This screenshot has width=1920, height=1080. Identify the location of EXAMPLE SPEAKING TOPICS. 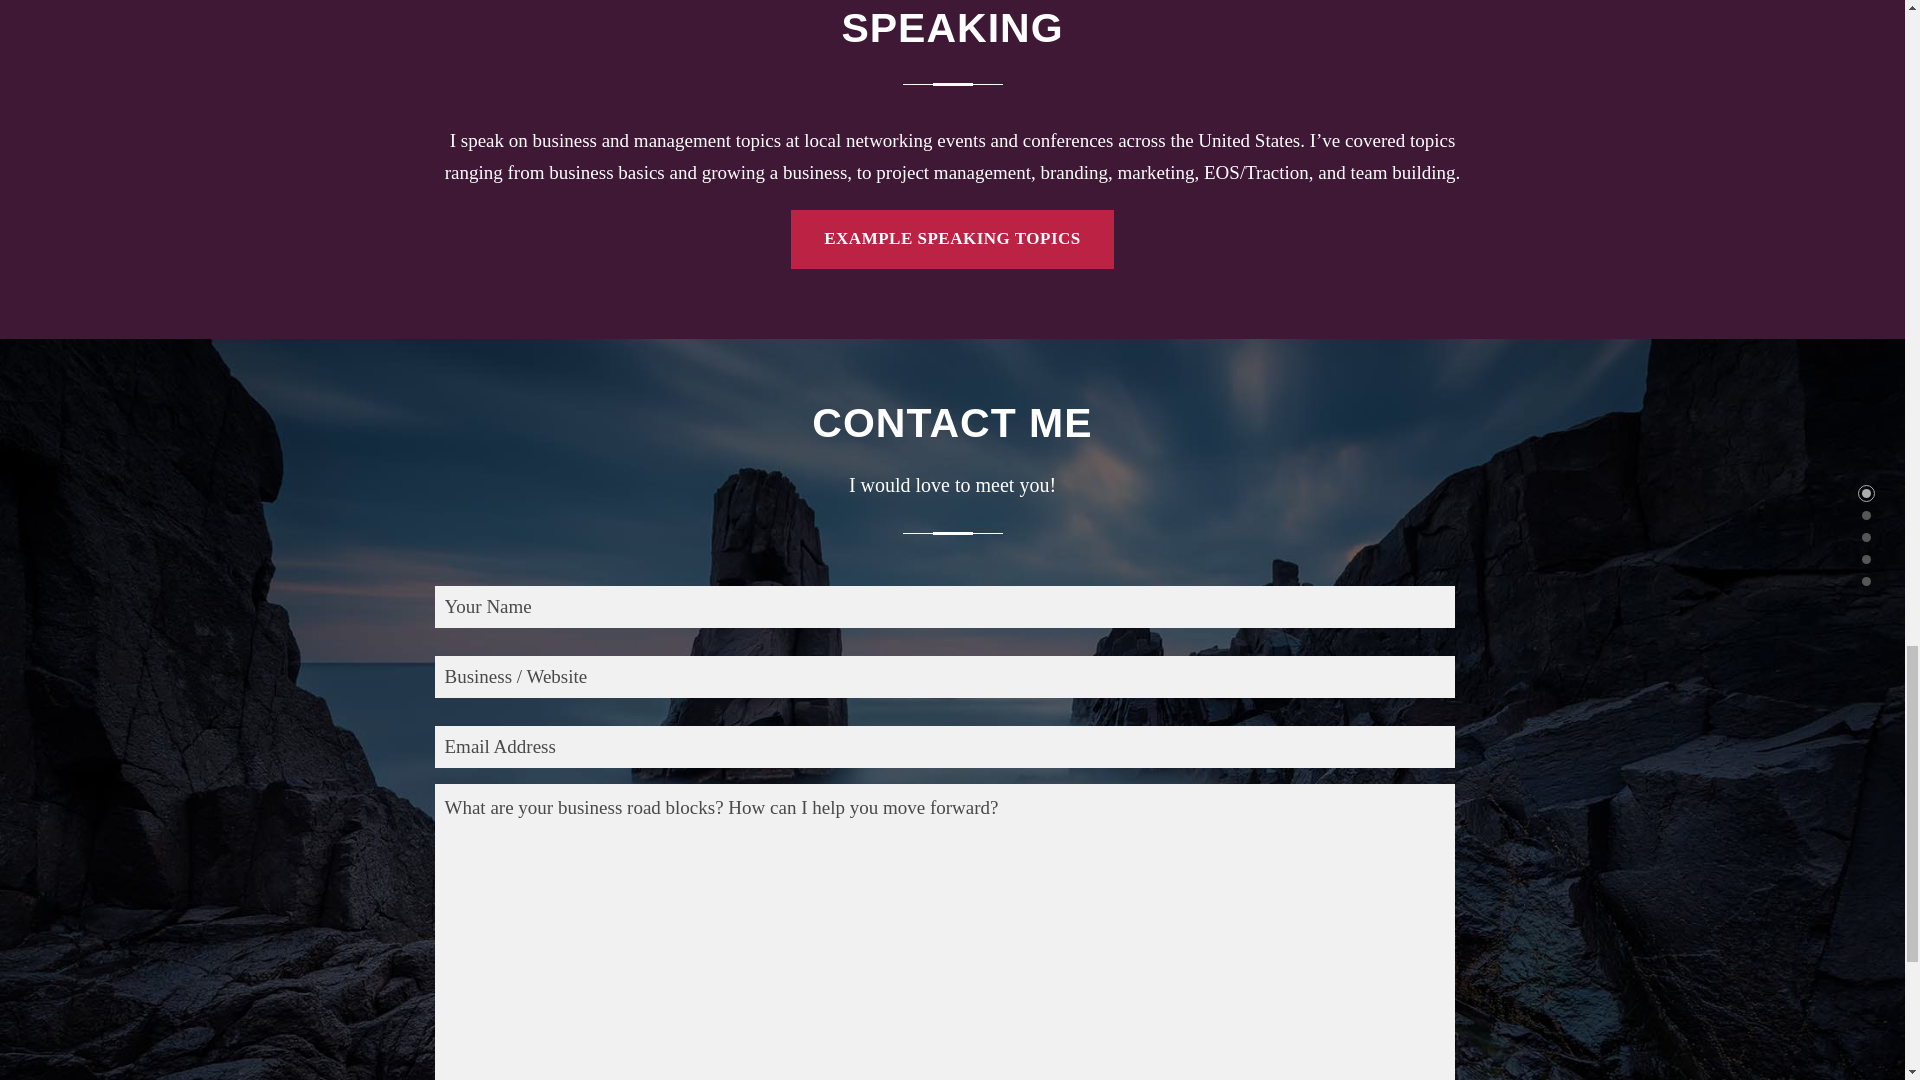
(952, 240).